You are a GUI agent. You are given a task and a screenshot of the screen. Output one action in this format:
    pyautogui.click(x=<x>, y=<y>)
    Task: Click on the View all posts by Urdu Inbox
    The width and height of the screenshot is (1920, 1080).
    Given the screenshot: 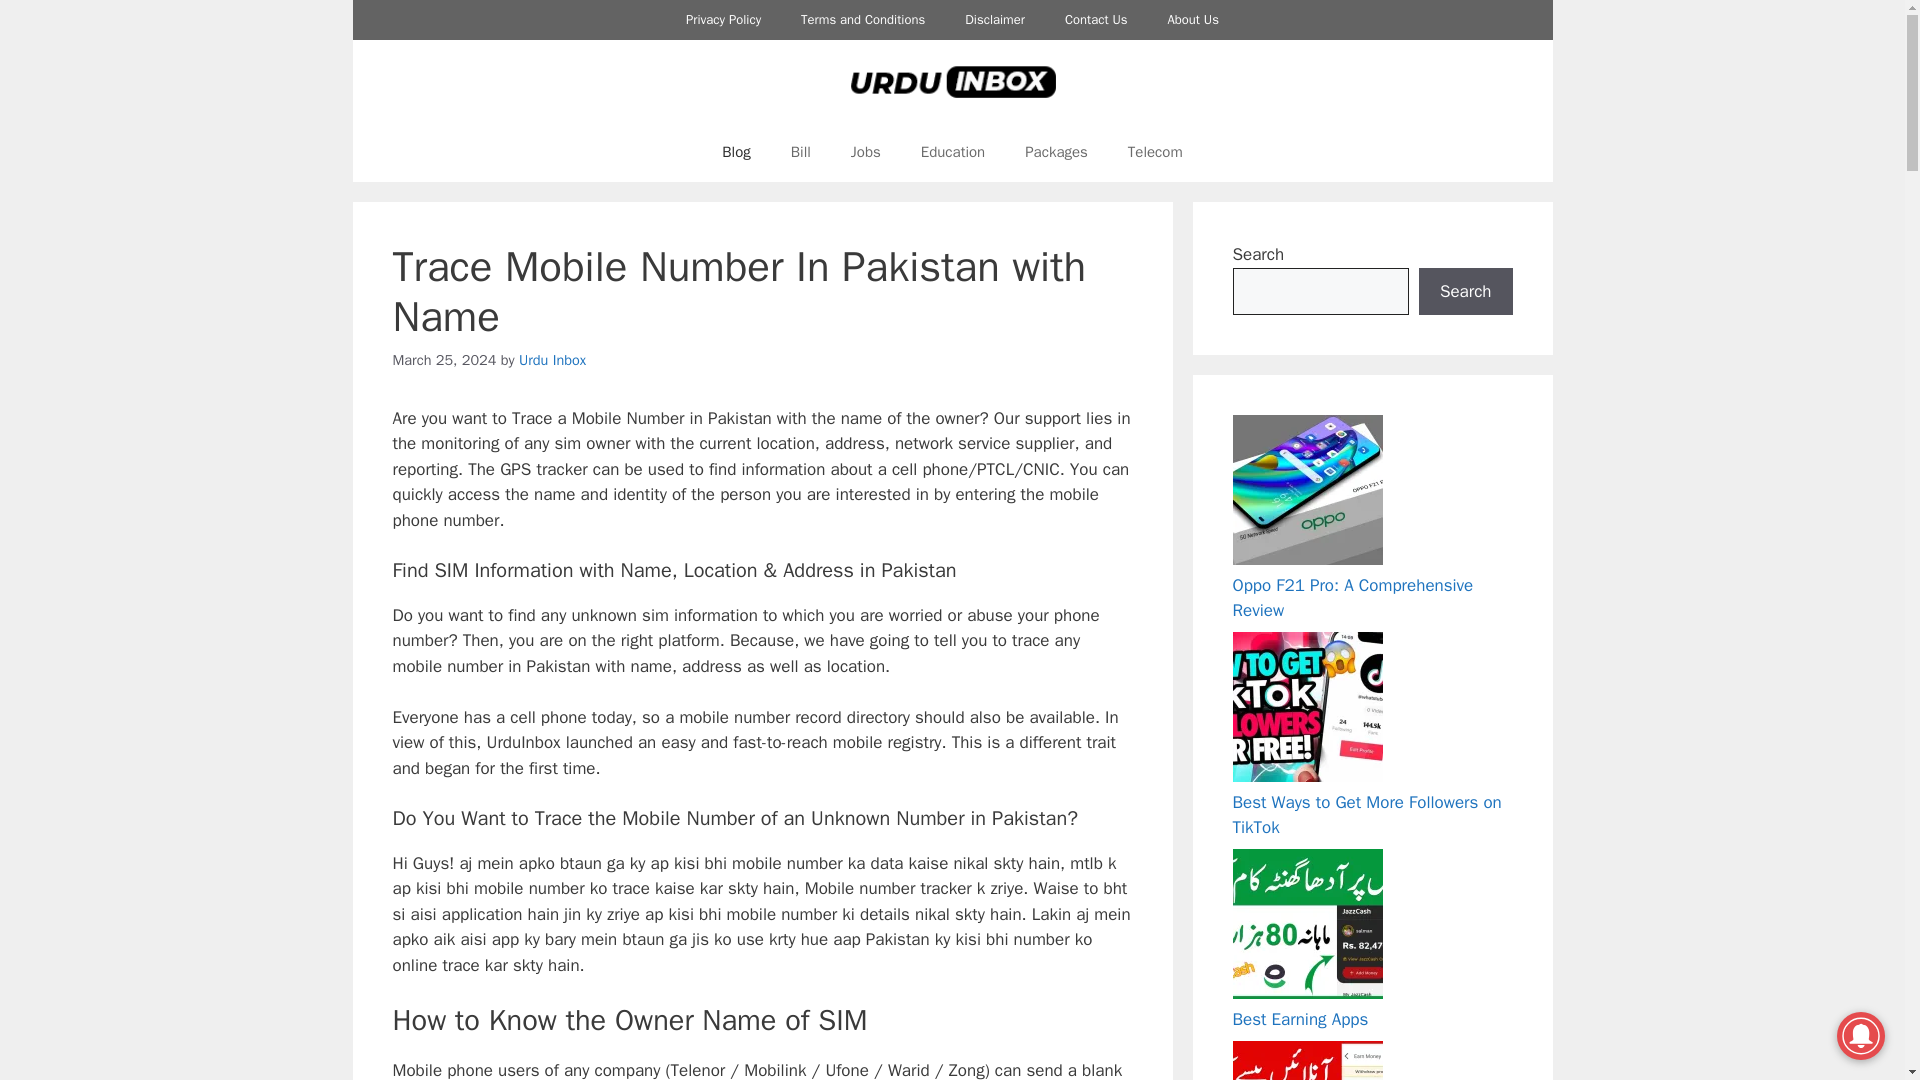 What is the action you would take?
    pyautogui.click(x=552, y=360)
    